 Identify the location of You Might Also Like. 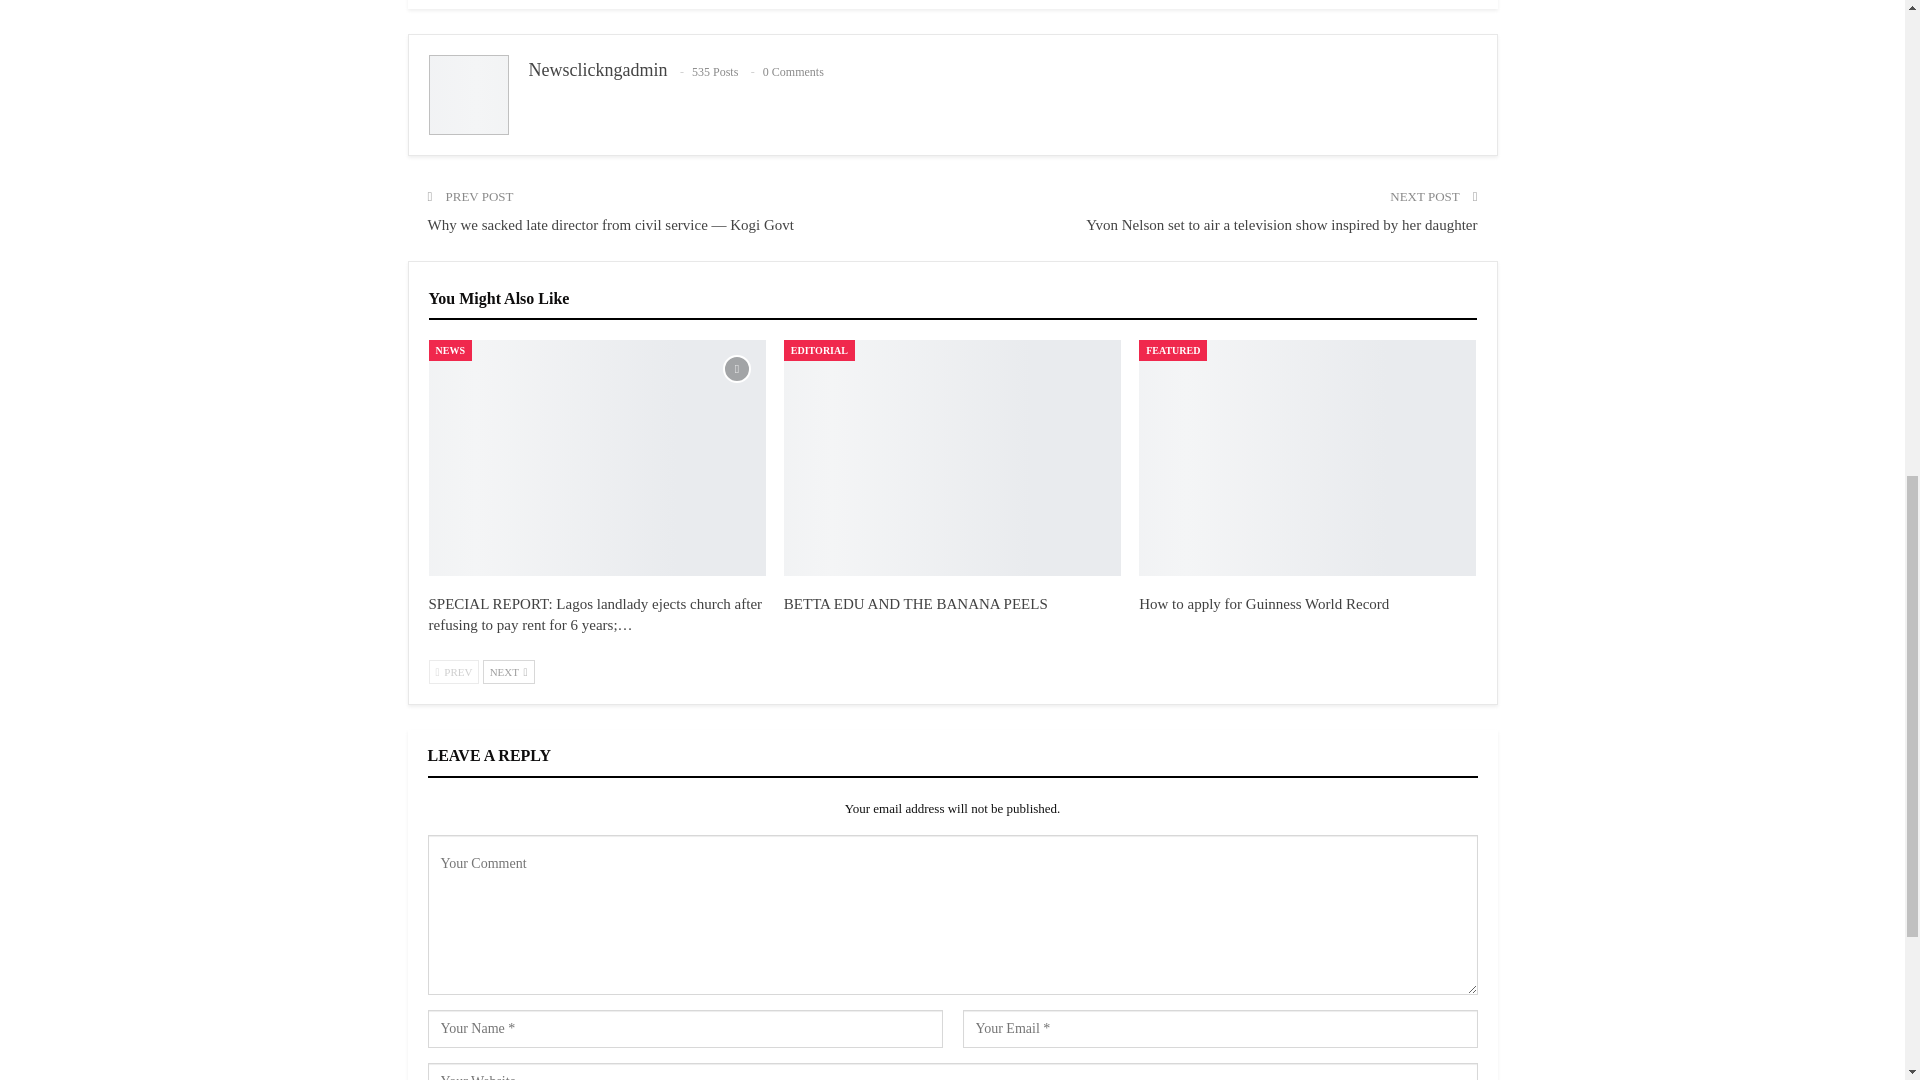
(498, 298).